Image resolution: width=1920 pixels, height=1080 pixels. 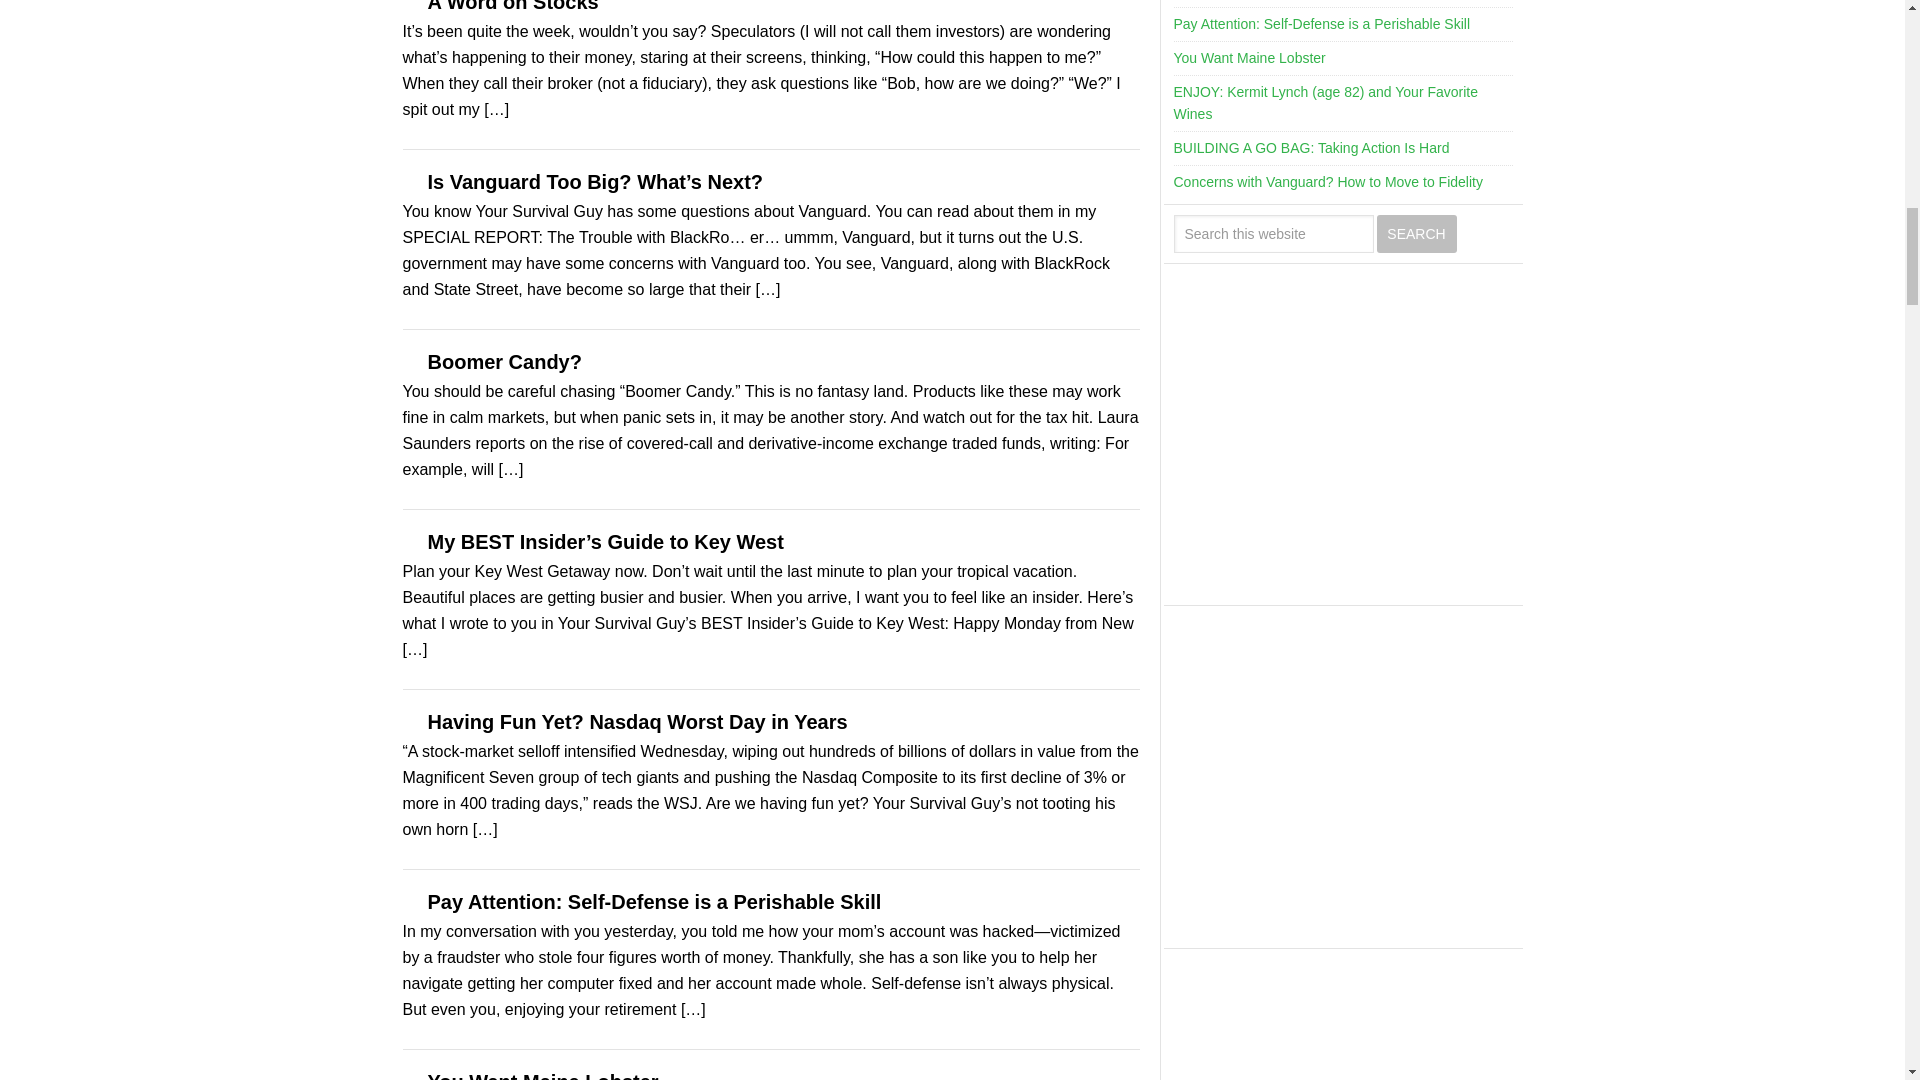 What do you see at coordinates (1338, 438) in the screenshot?
I see `Survive and Thrive` at bounding box center [1338, 438].